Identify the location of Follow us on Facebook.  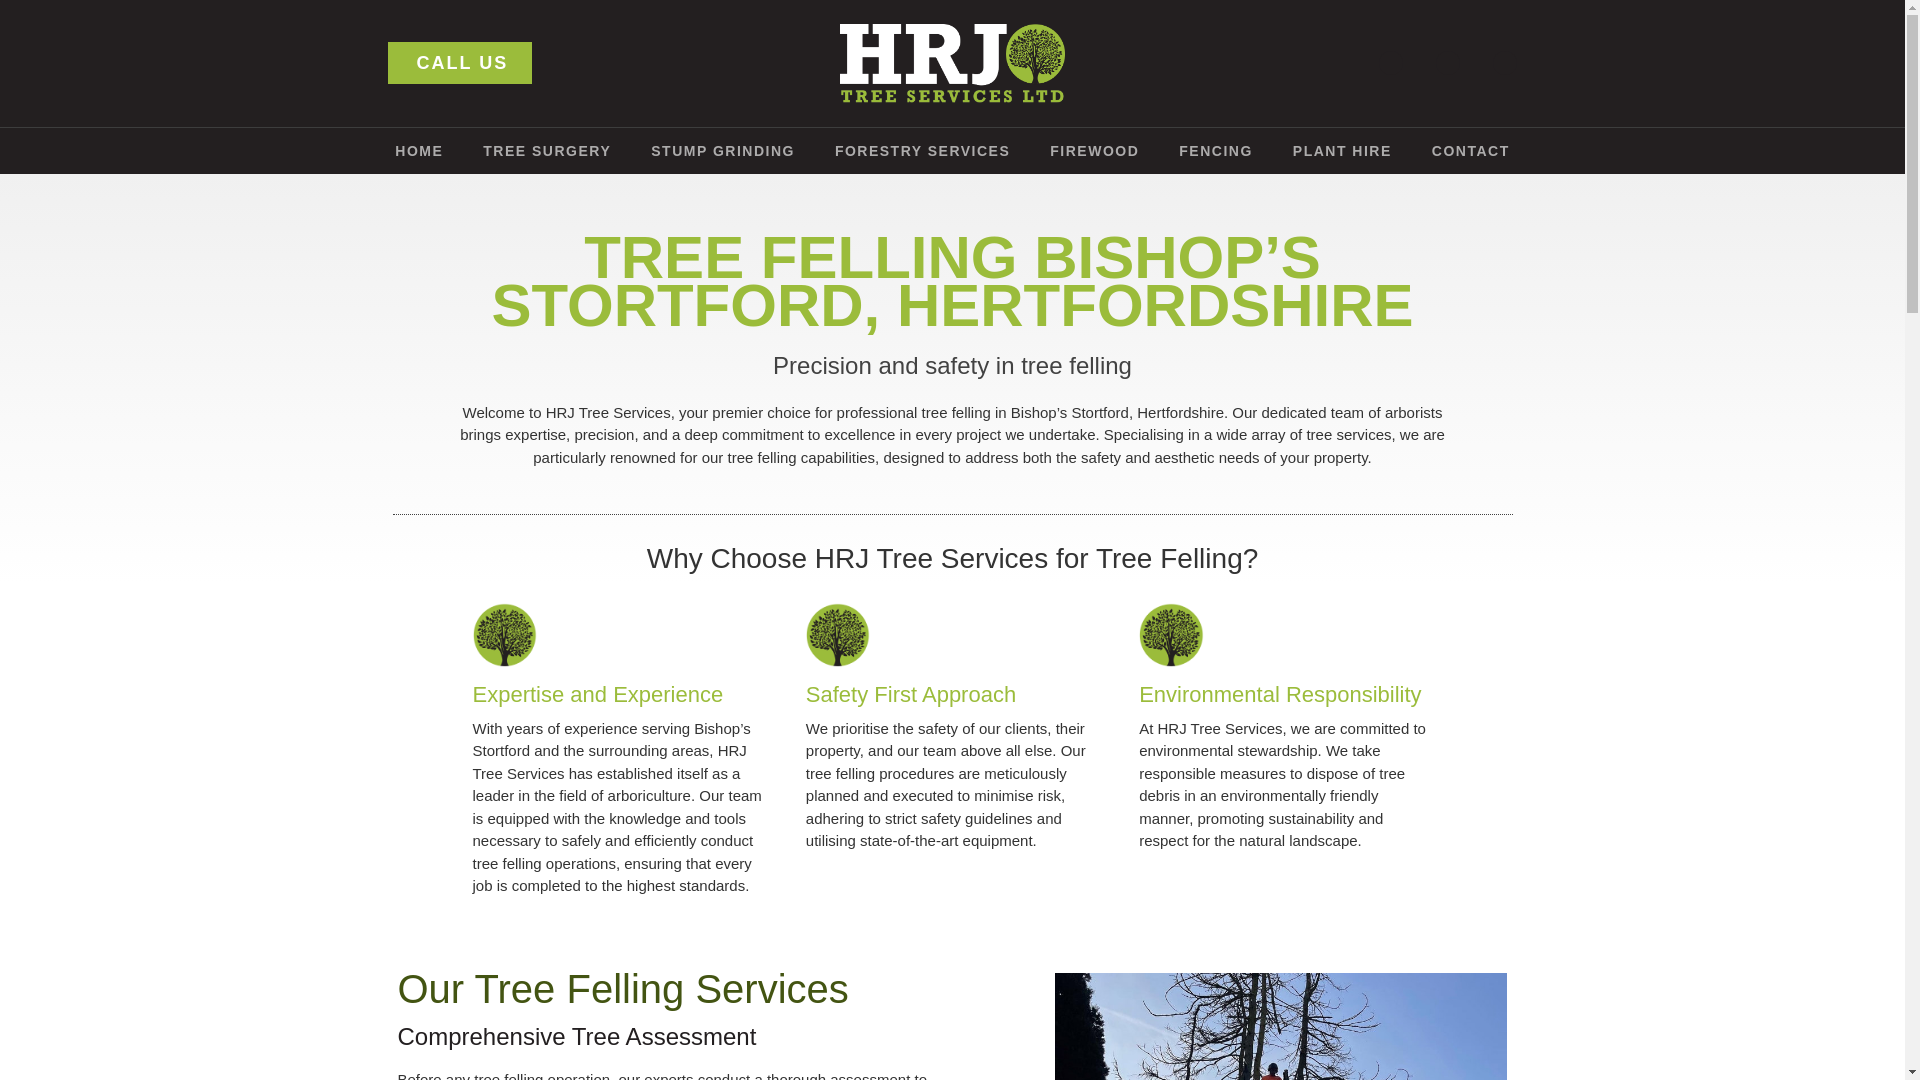
(1390, 62).